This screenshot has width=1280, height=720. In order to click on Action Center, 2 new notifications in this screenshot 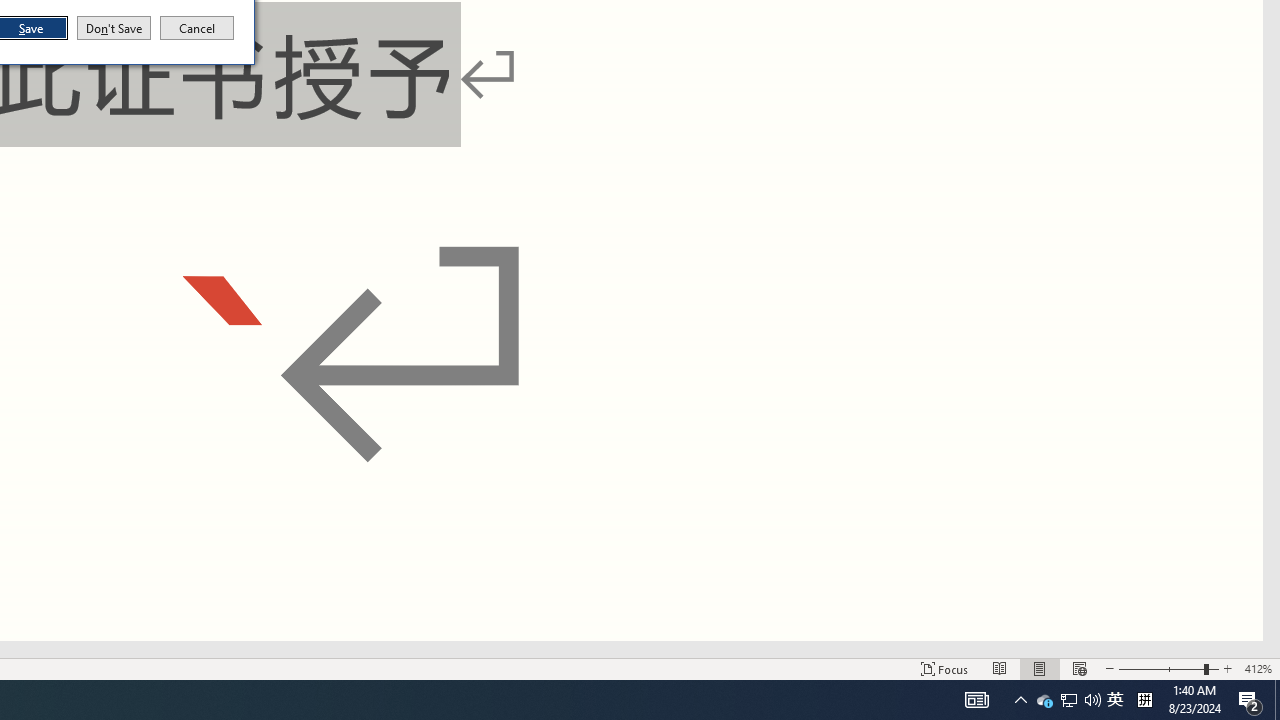, I will do `click(1044, 700)`.